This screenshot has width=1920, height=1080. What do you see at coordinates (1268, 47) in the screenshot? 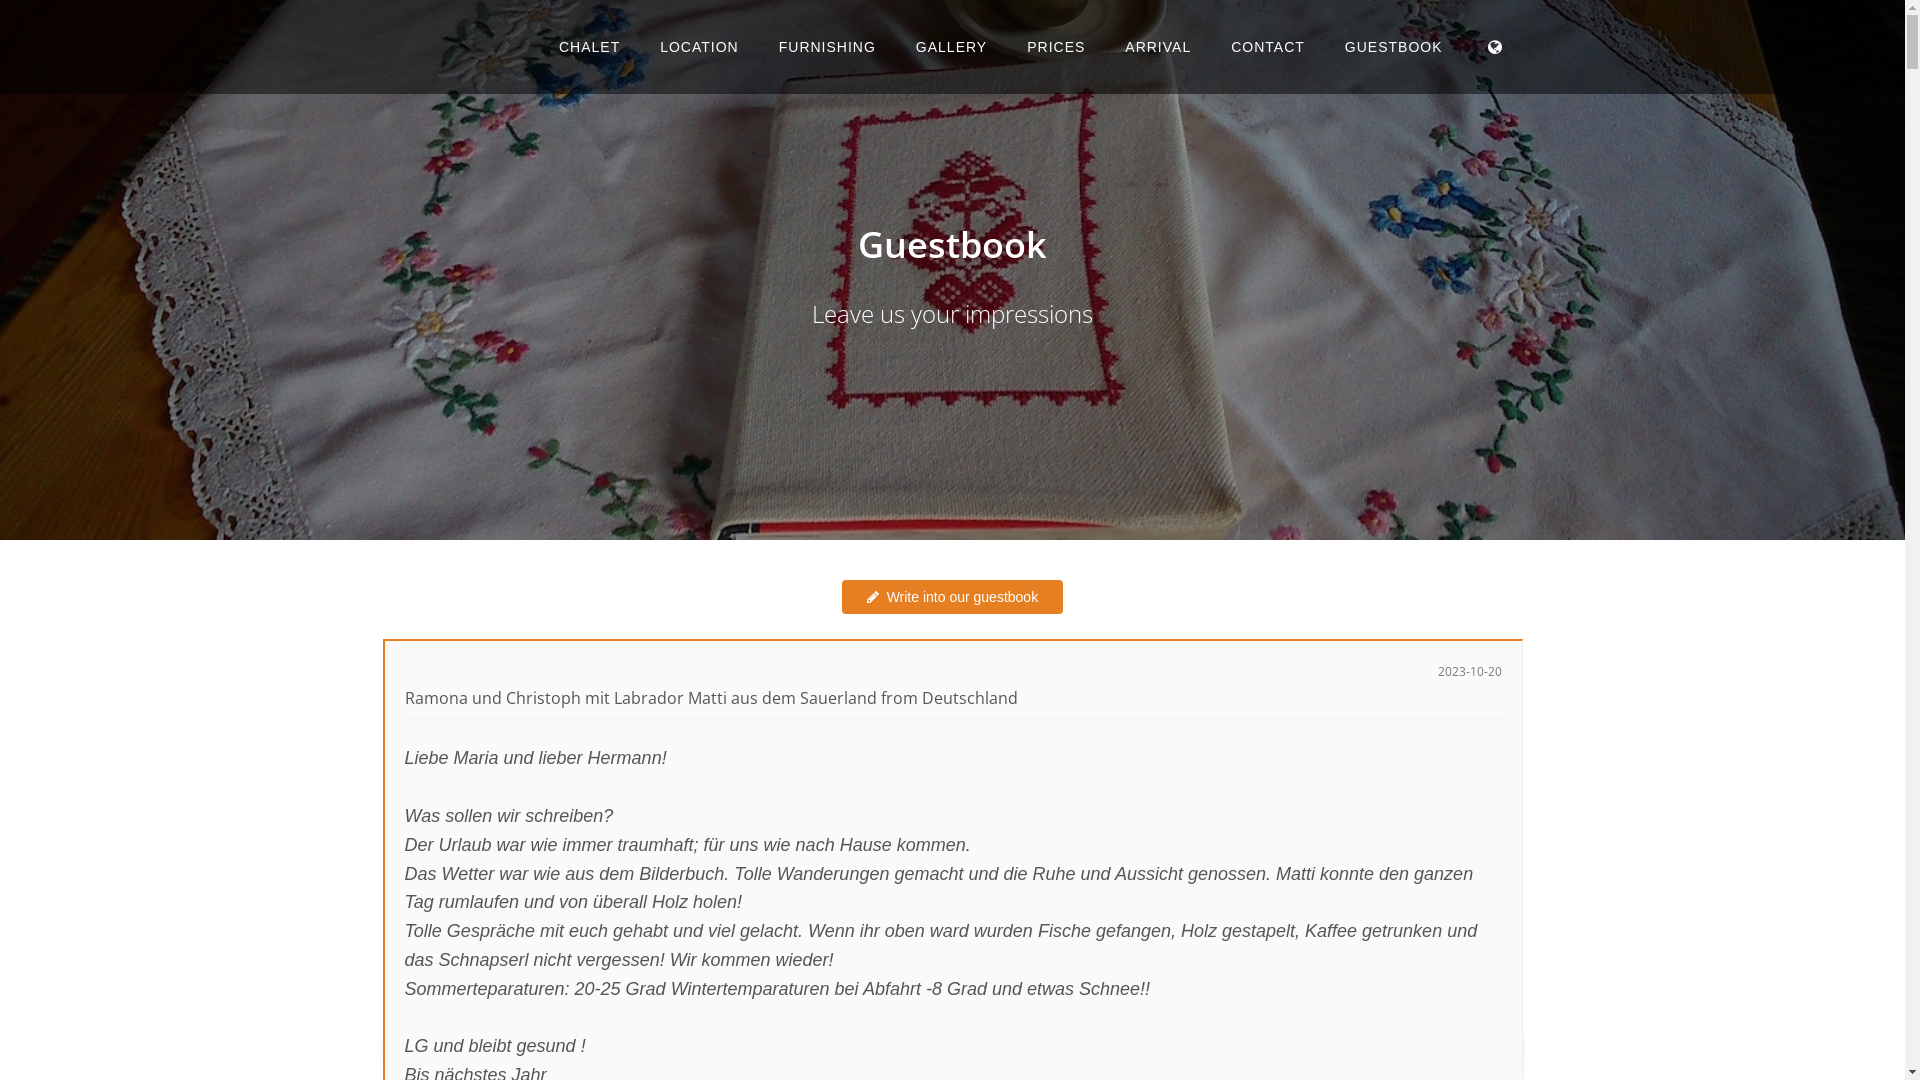
I see `CONTACT` at bounding box center [1268, 47].